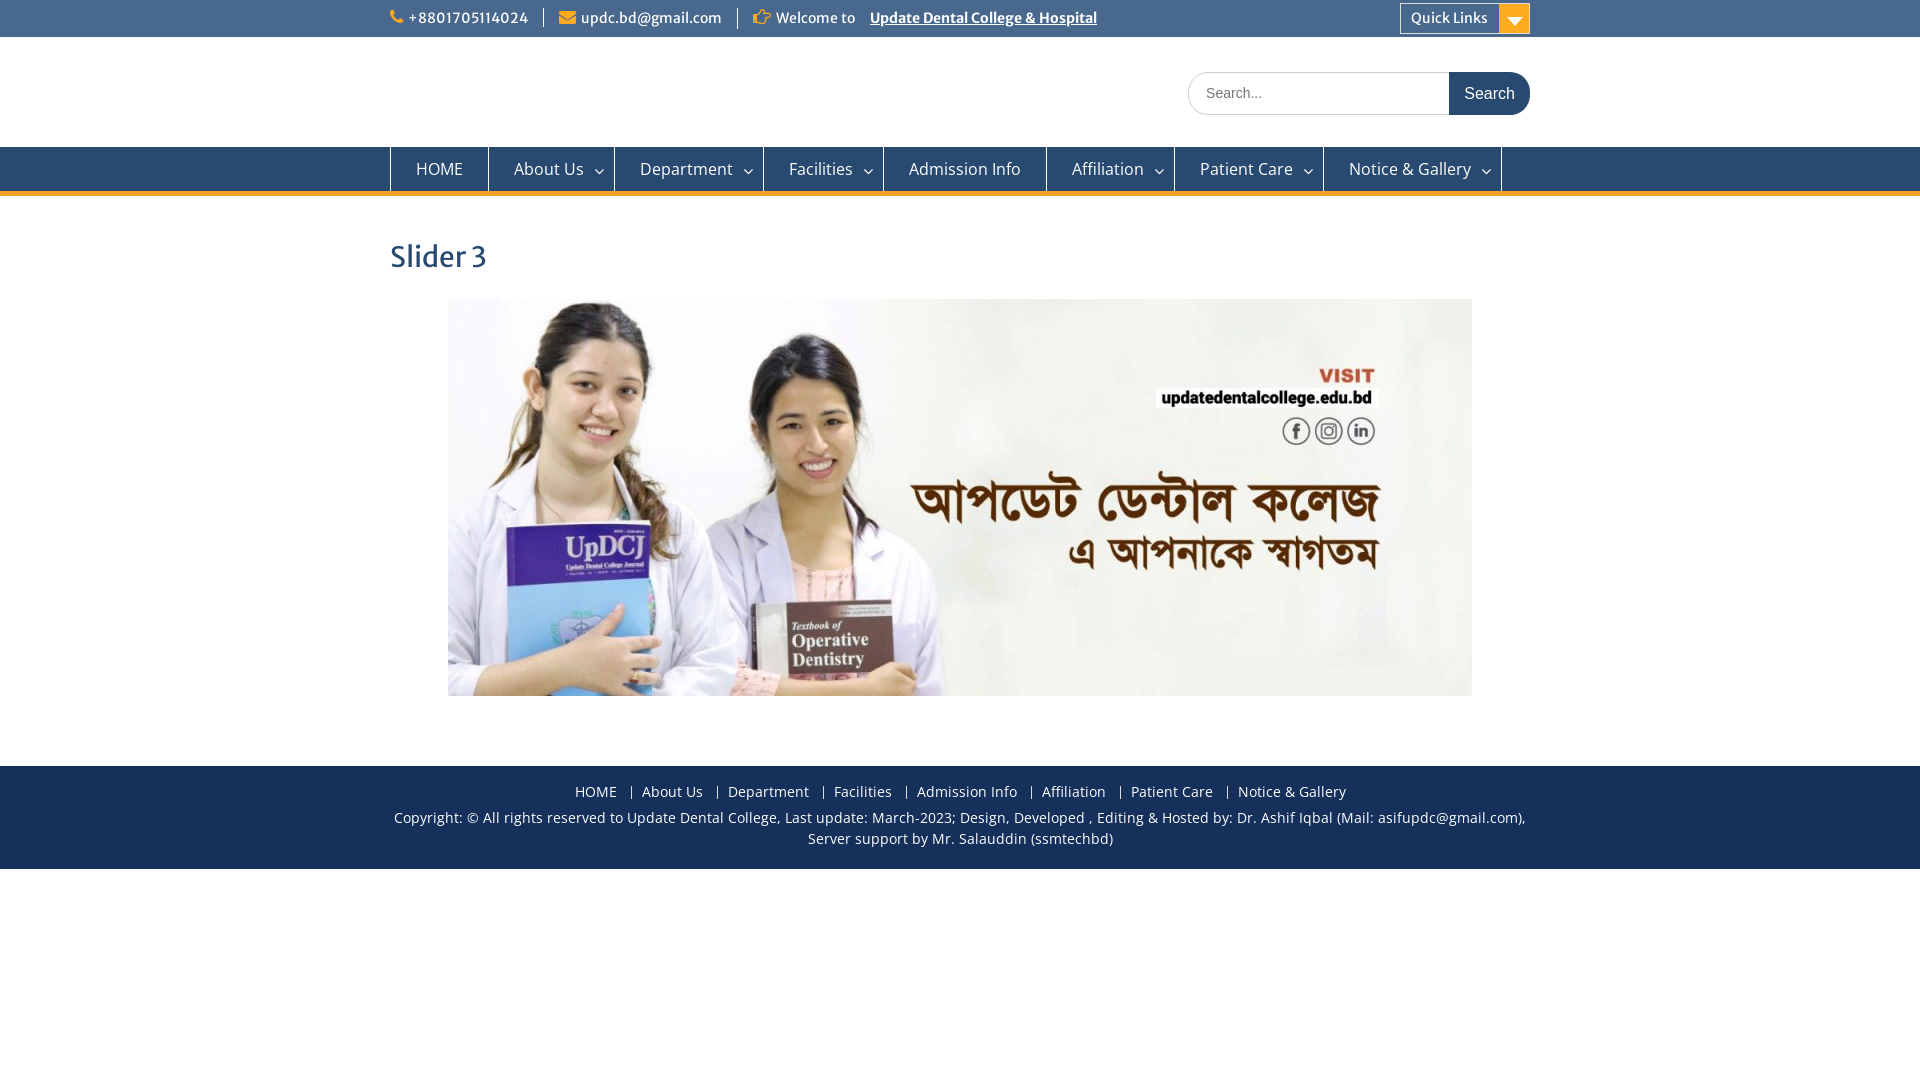 The width and height of the screenshot is (1920, 1080). What do you see at coordinates (1250, 169) in the screenshot?
I see `Patient Care` at bounding box center [1250, 169].